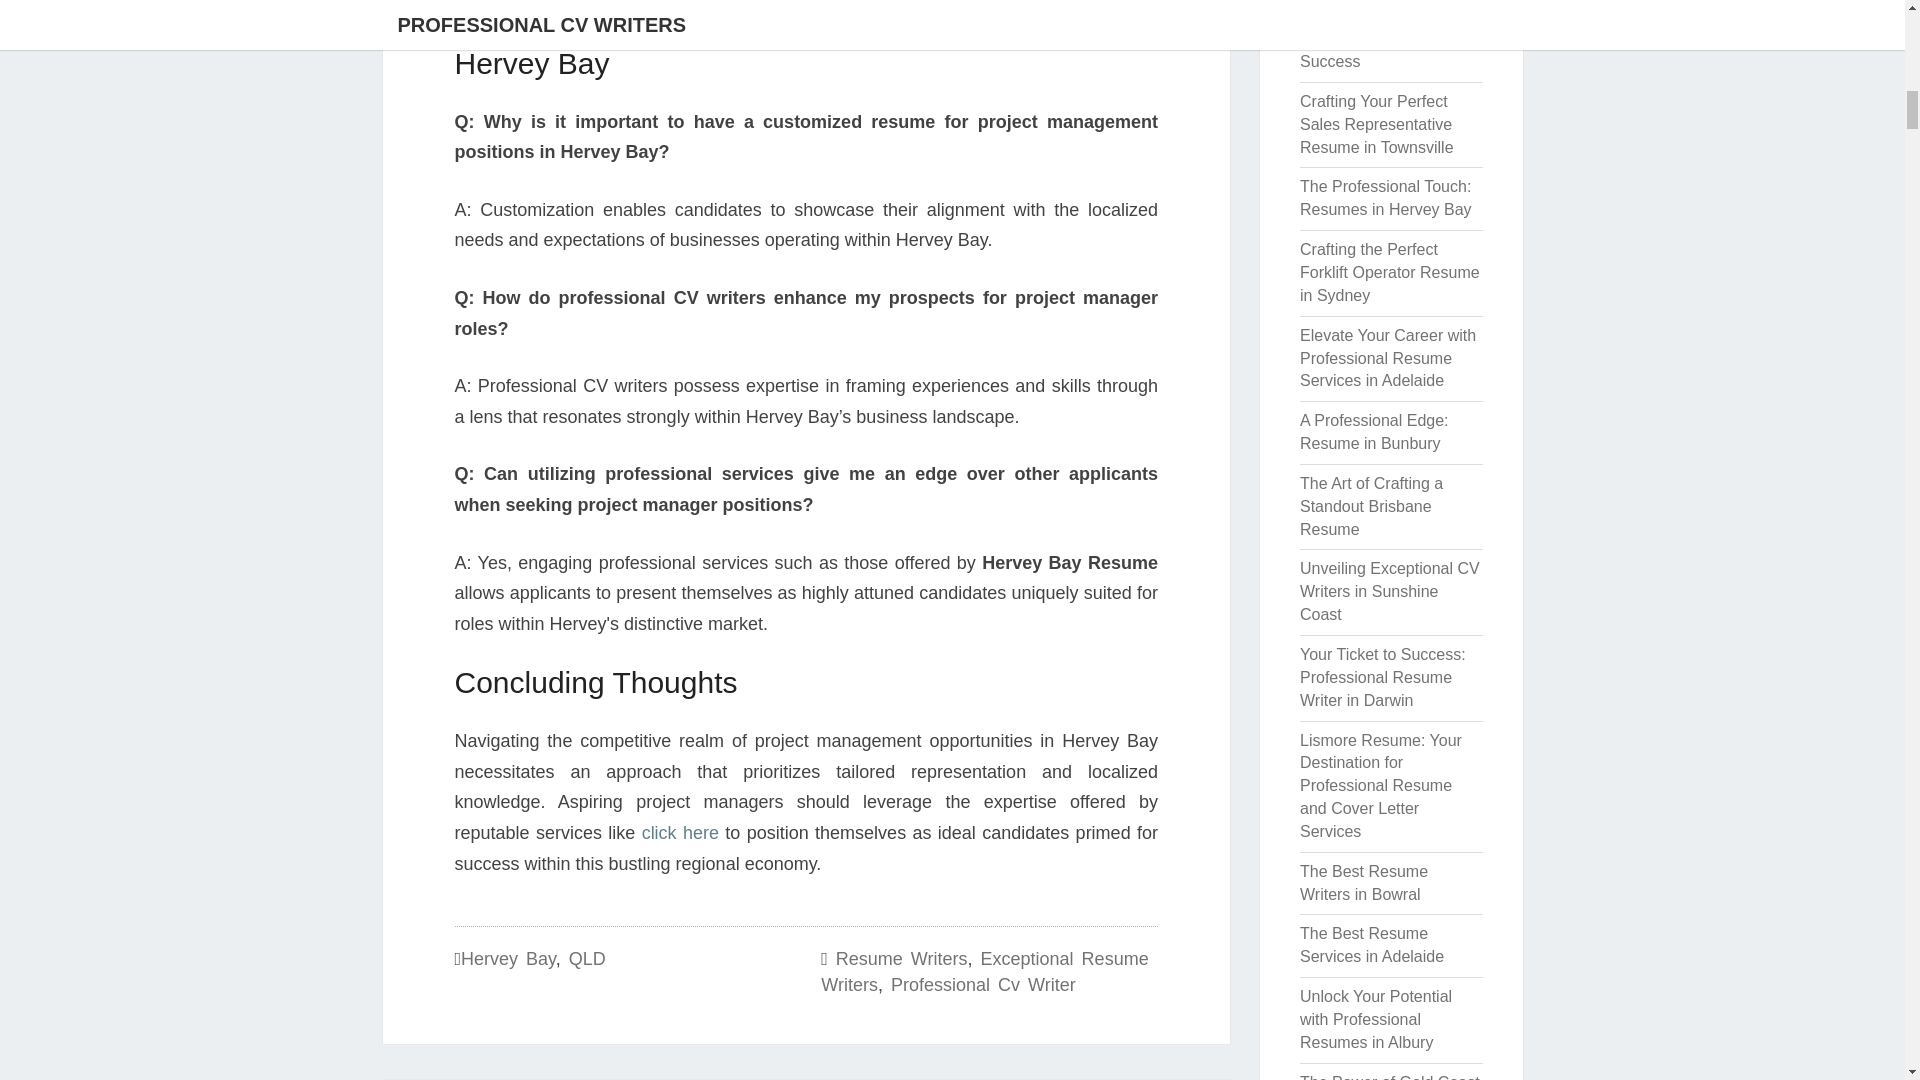  Describe the element at coordinates (984, 972) in the screenshot. I see `Exceptional Resume Writers` at that location.